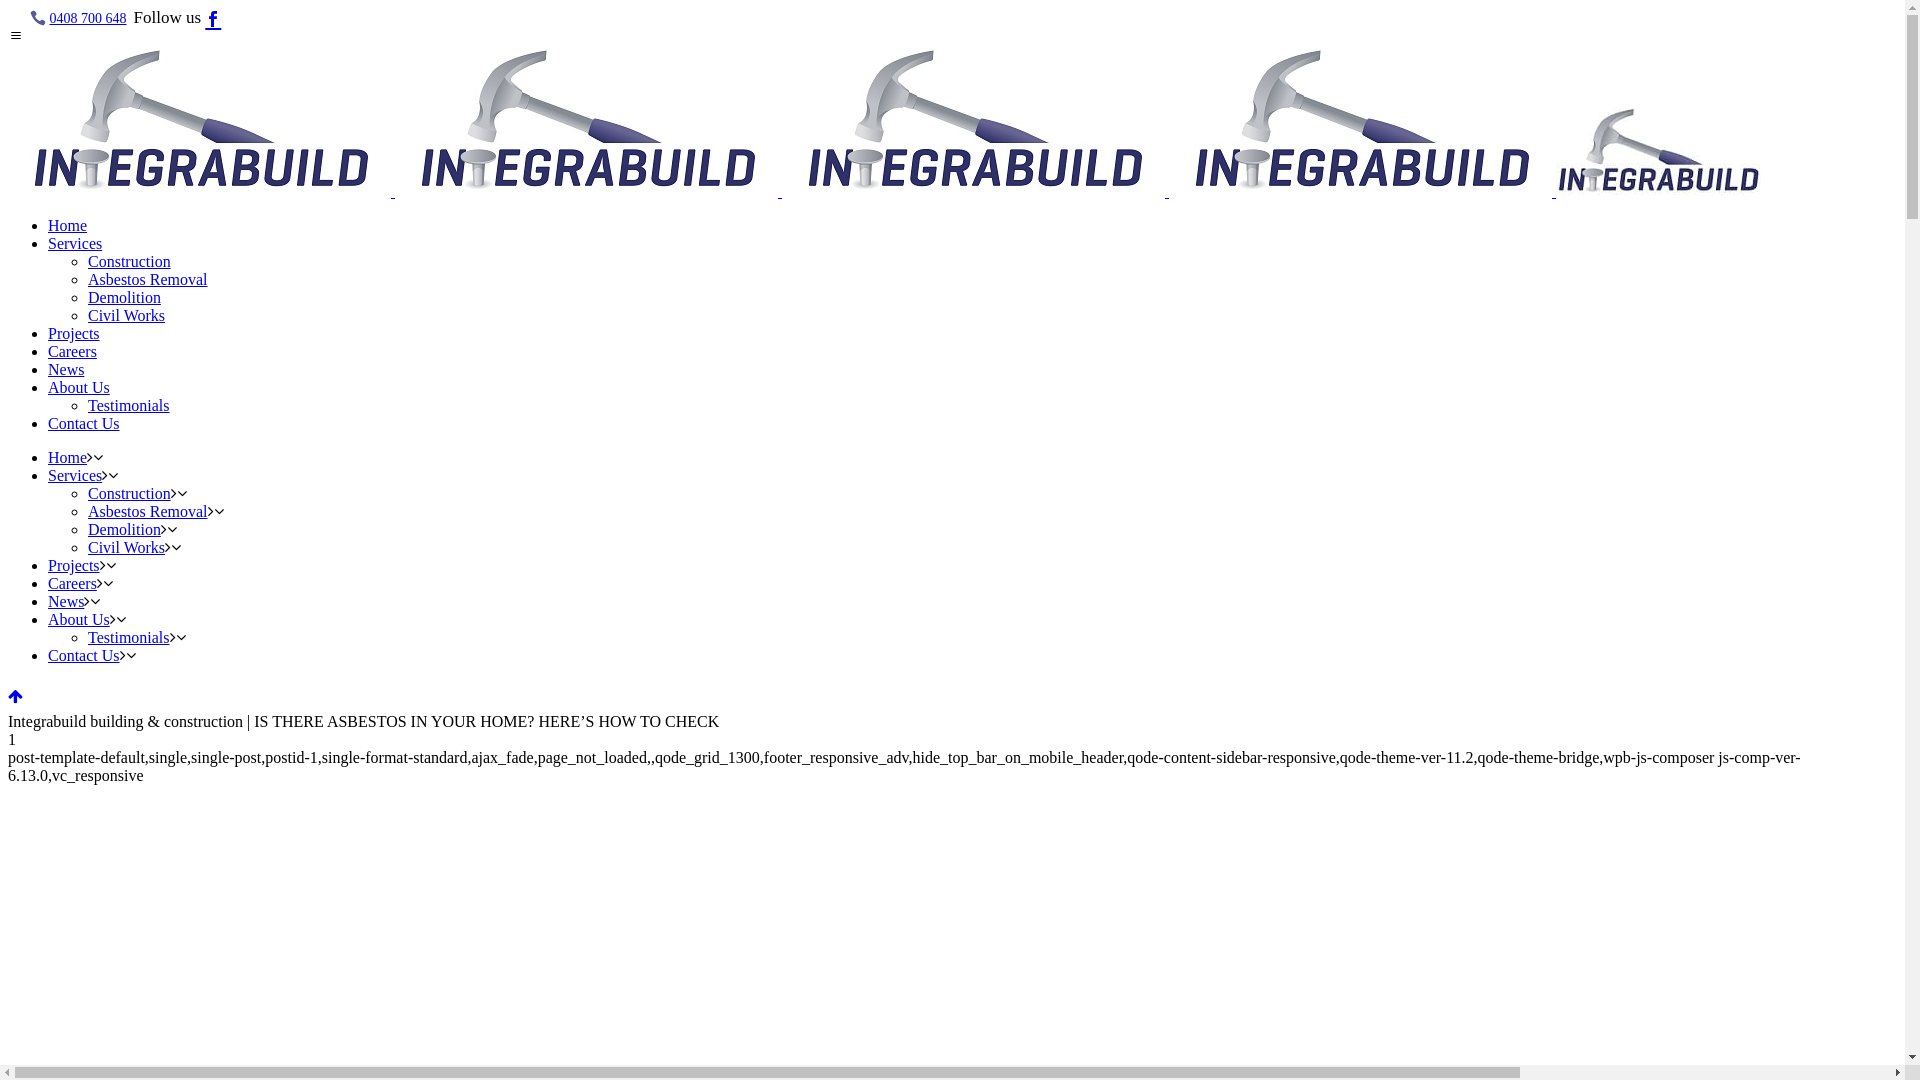  I want to click on News, so click(66, 370).